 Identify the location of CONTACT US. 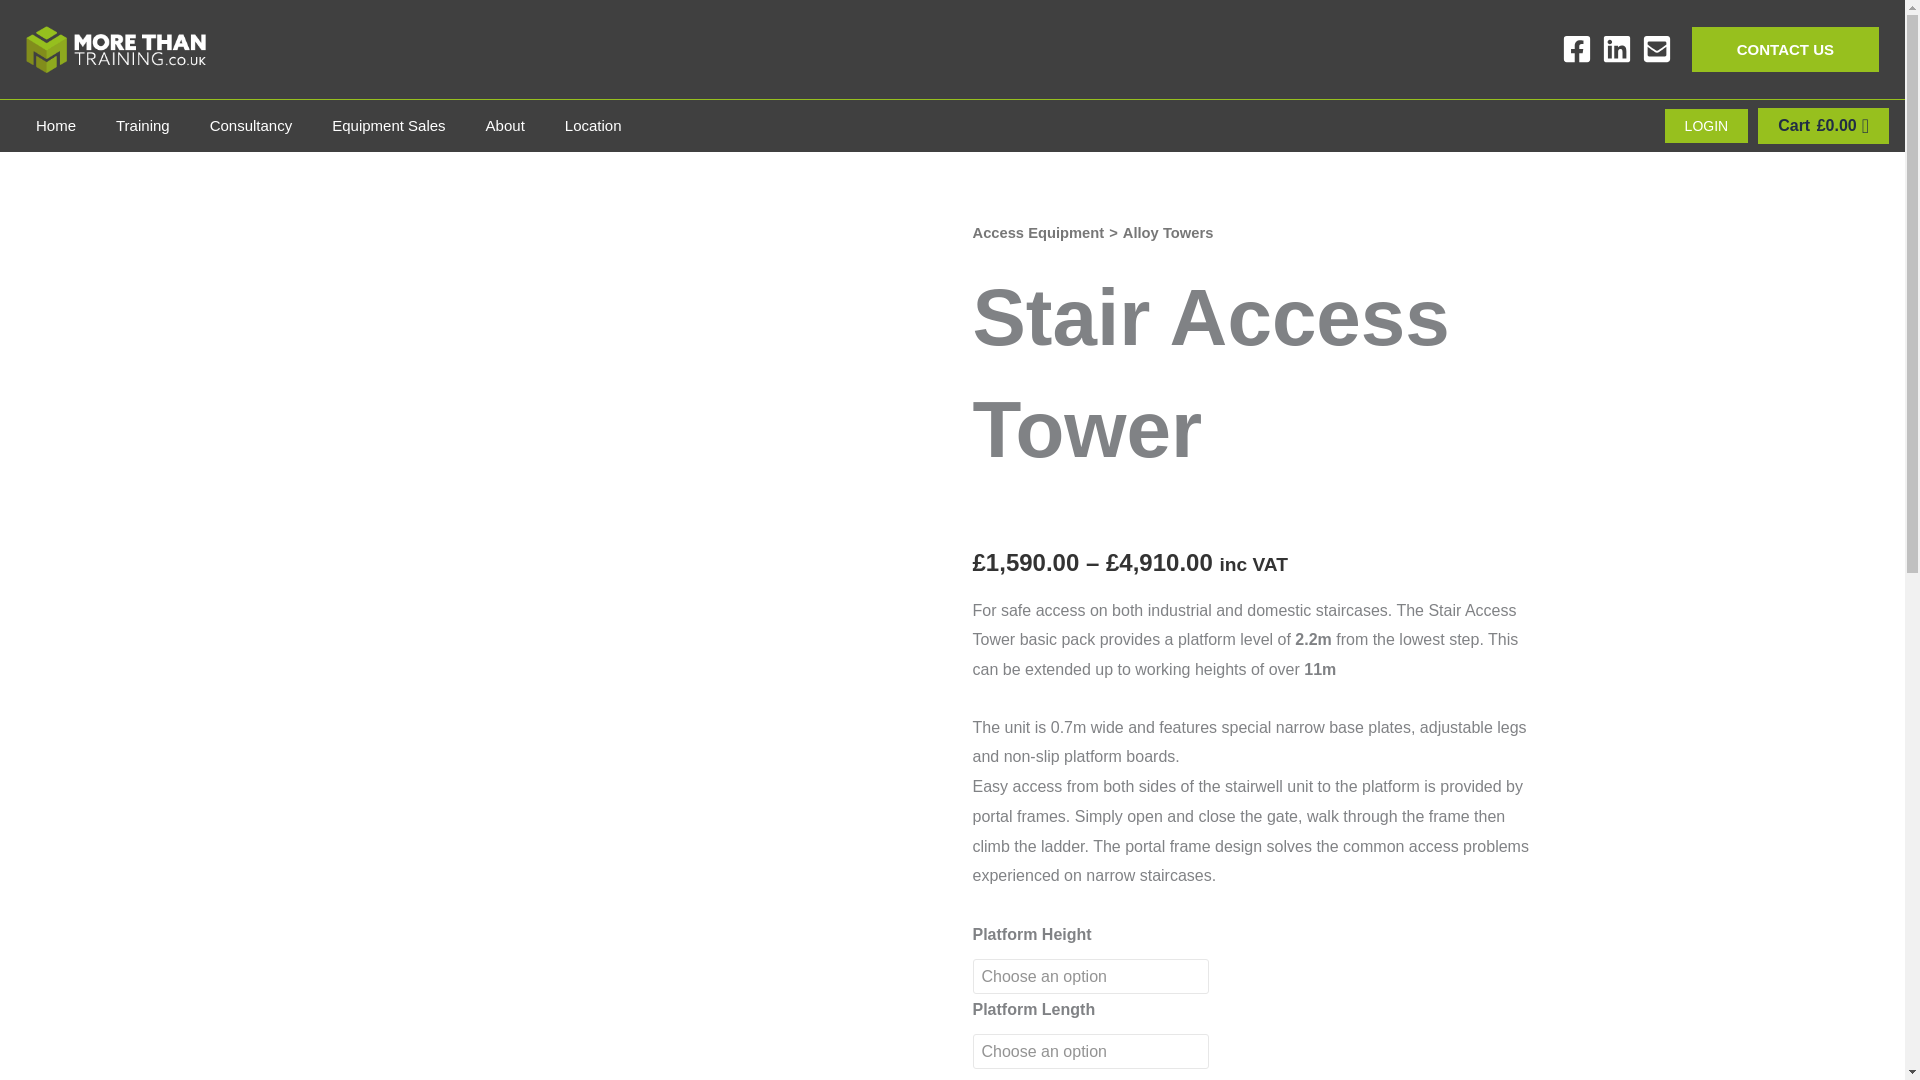
(1785, 50).